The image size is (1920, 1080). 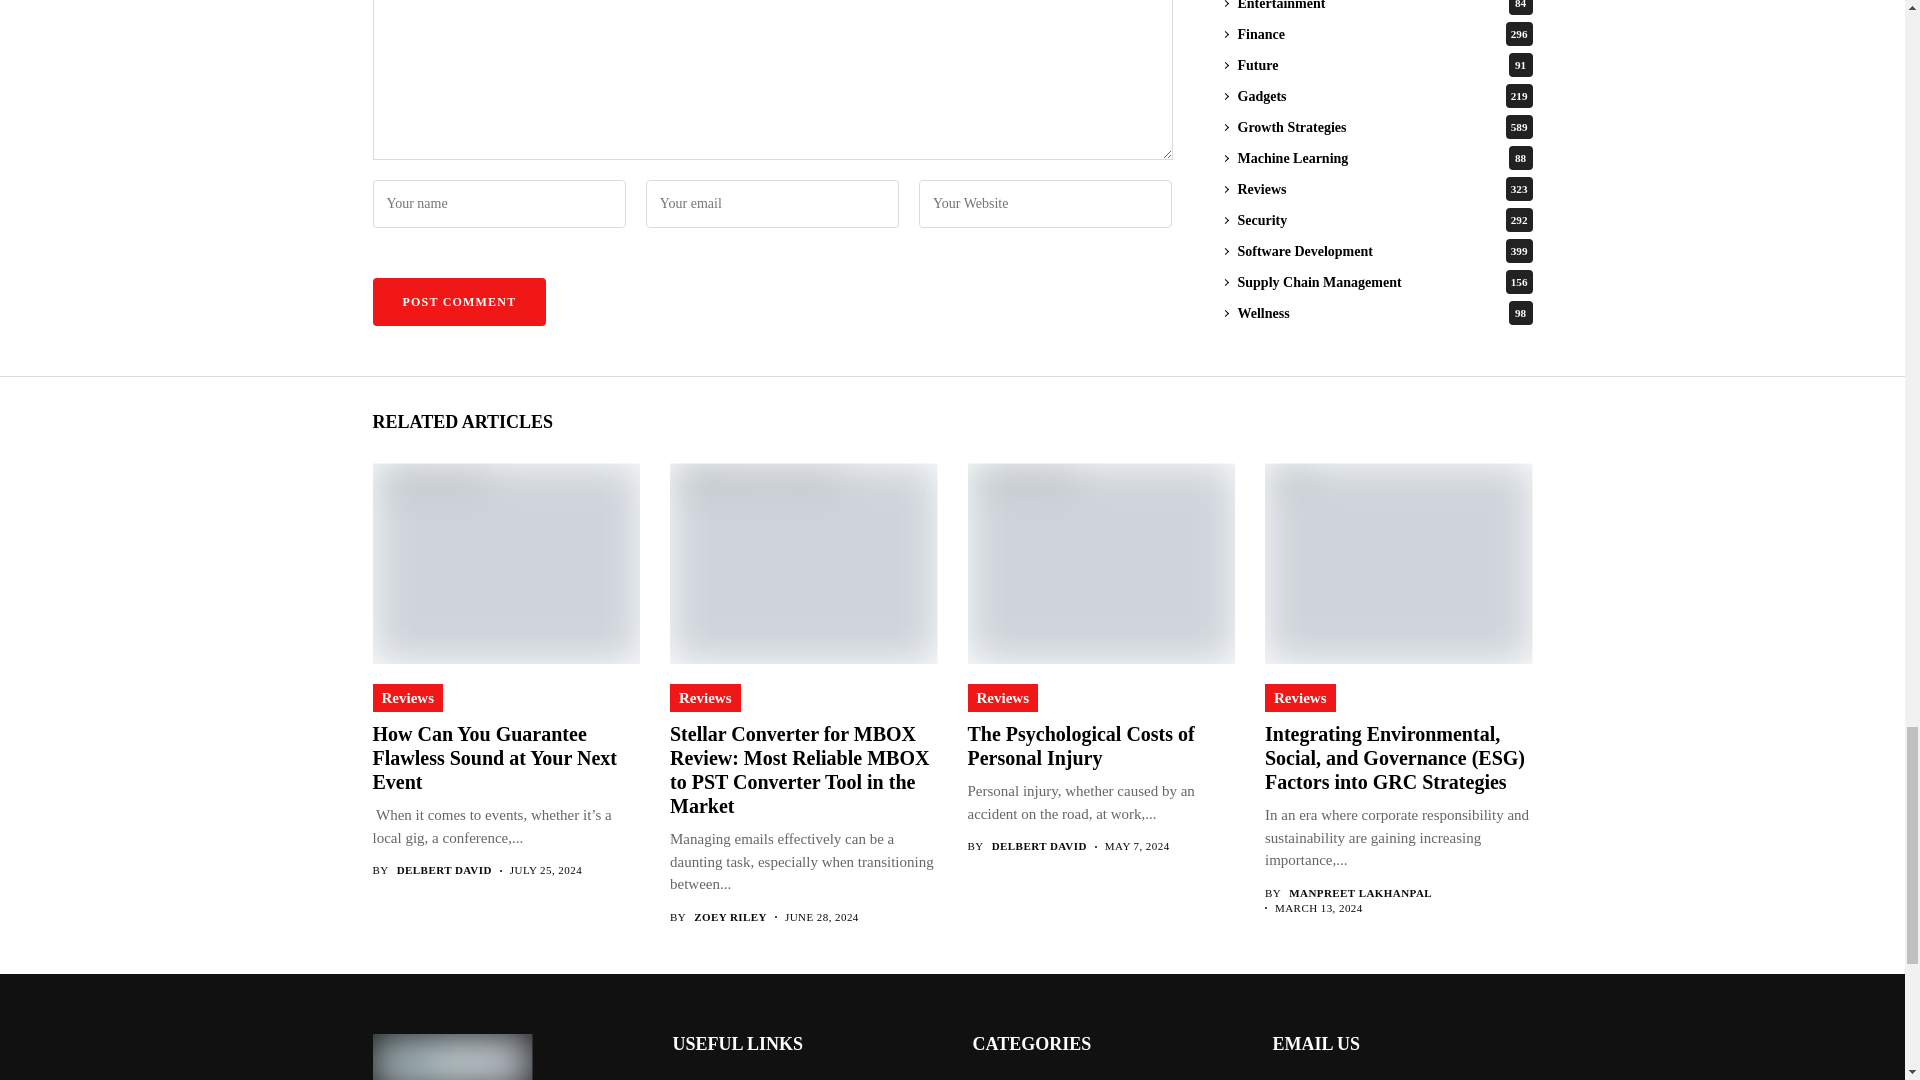 I want to click on Please wait until Google reCAPTCHA is loaded., so click(x=458, y=302).